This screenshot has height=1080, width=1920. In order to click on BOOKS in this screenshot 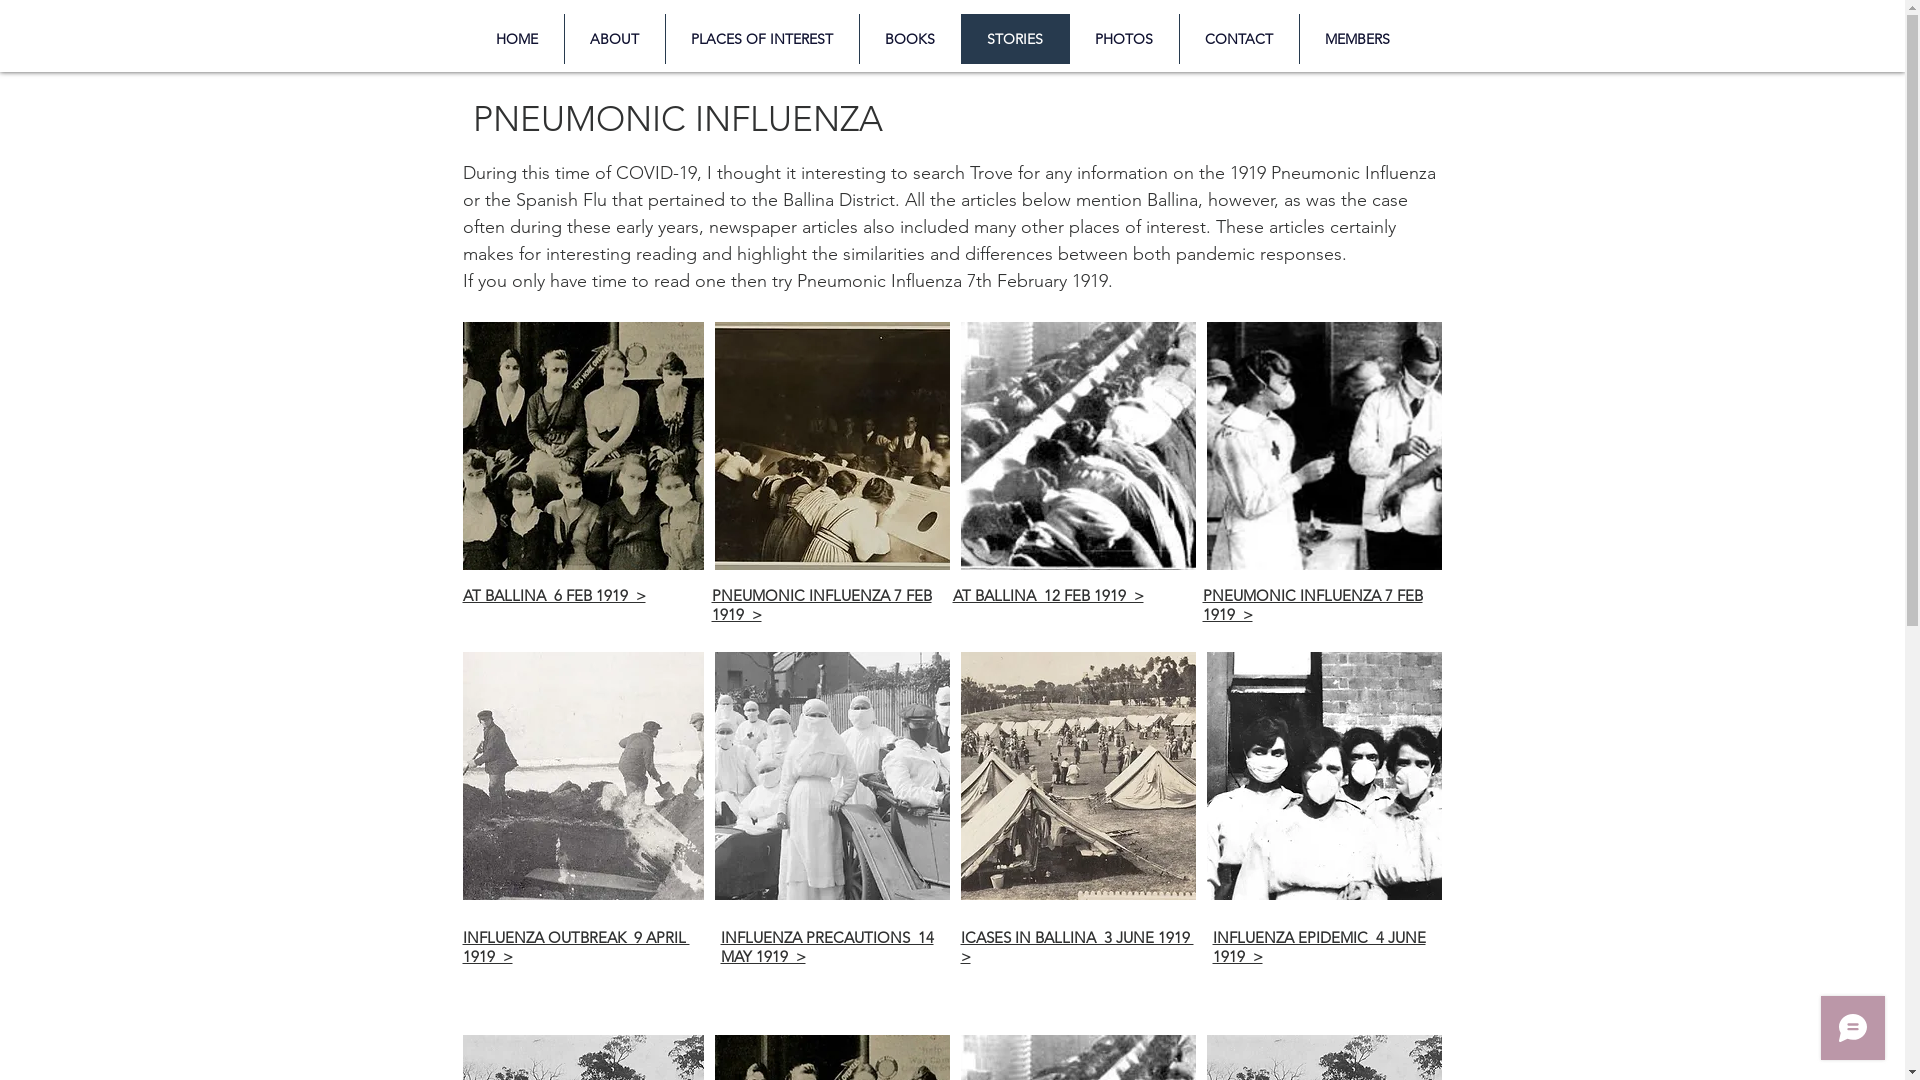, I will do `click(909, 39)`.